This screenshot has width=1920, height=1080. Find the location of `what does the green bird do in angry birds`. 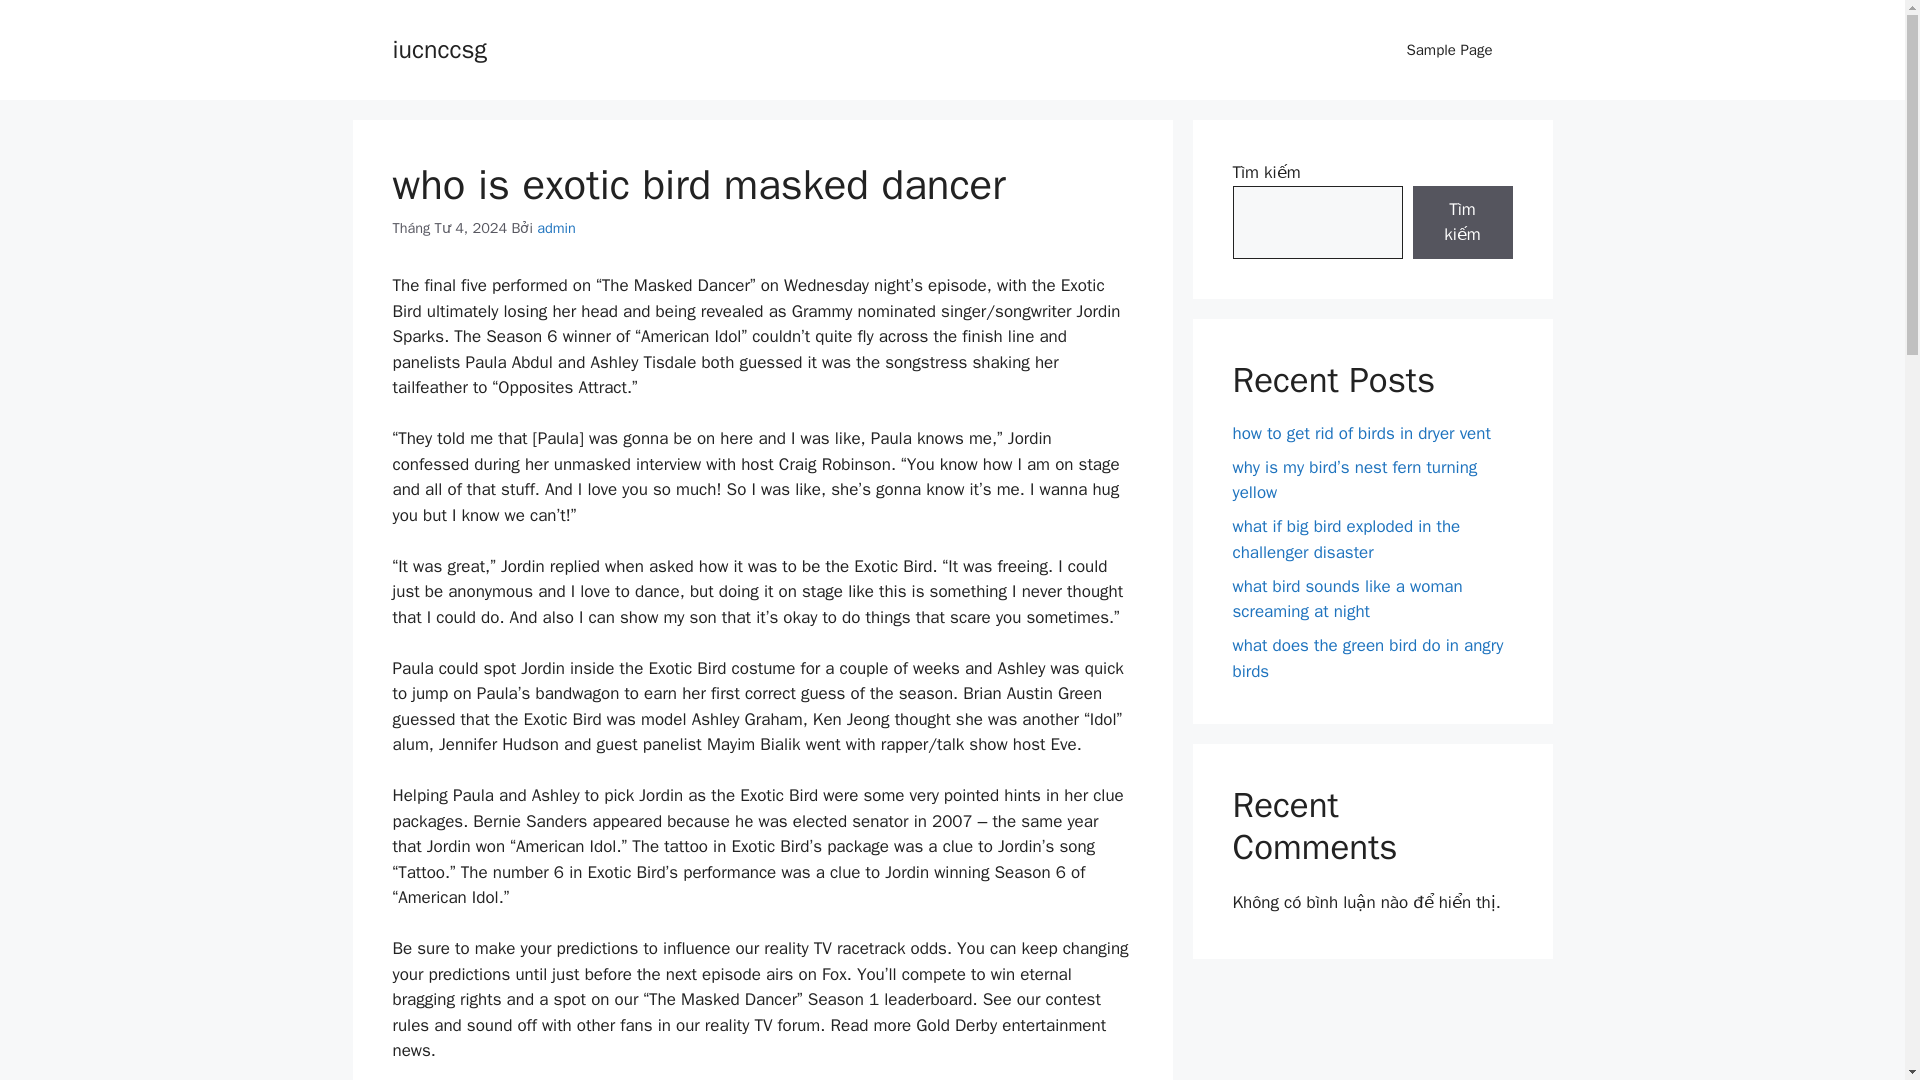

what does the green bird do in angry birds is located at coordinates (1368, 658).